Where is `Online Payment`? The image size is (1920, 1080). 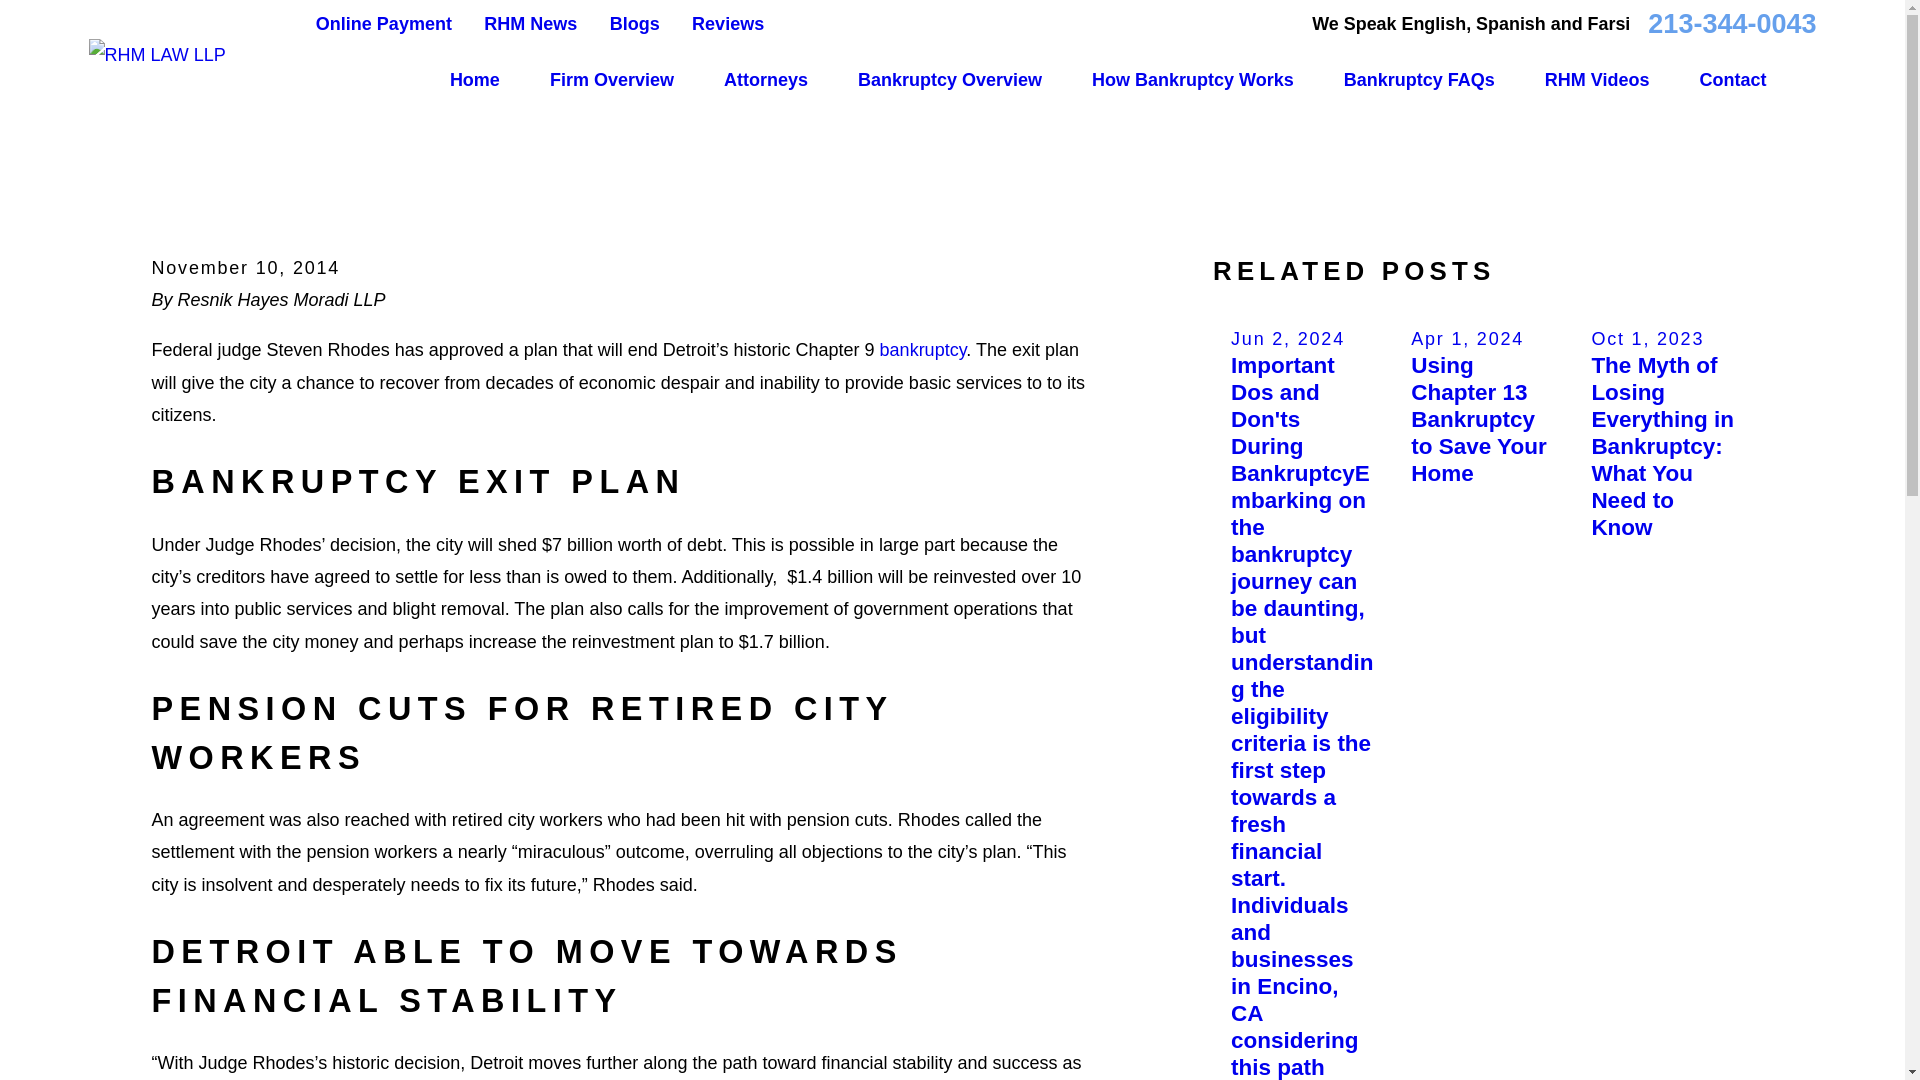 Online Payment is located at coordinates (384, 24).